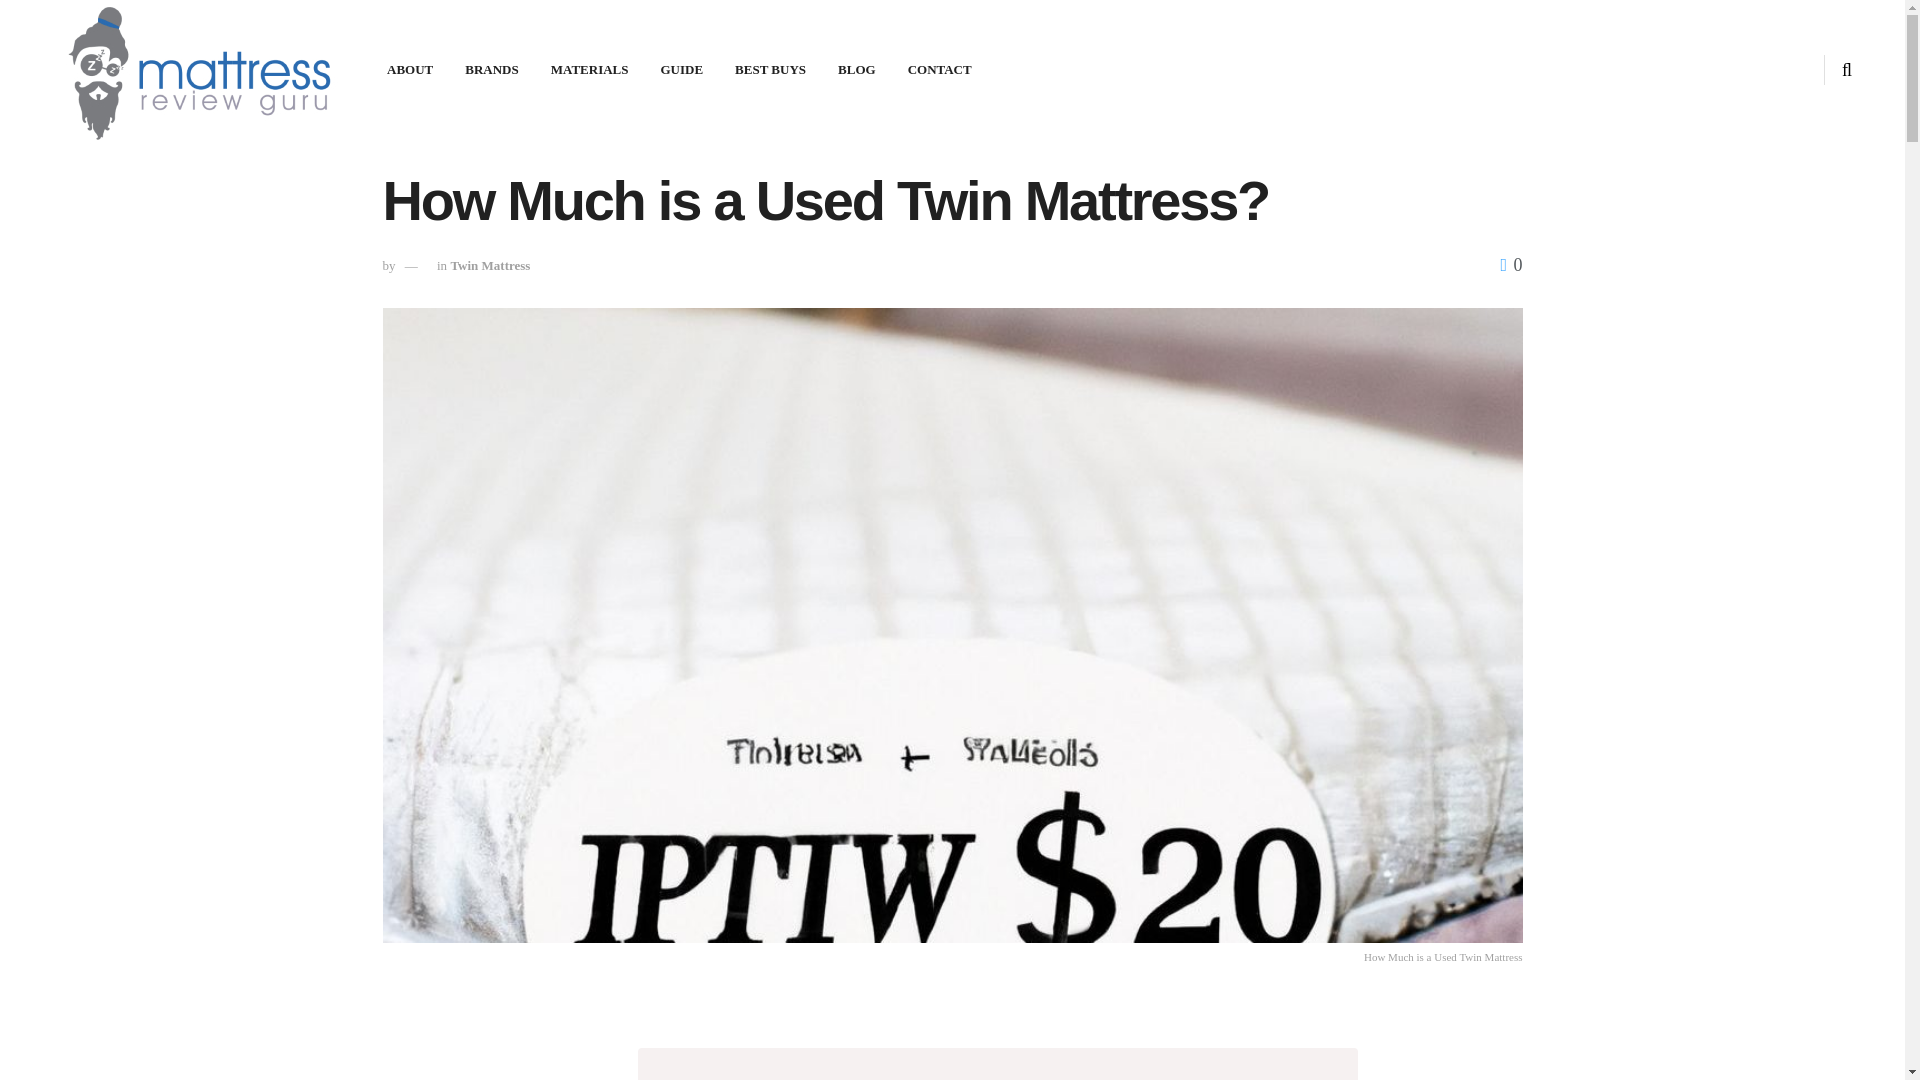 This screenshot has height=1080, width=1920. I want to click on Twin Mattress, so click(489, 266).